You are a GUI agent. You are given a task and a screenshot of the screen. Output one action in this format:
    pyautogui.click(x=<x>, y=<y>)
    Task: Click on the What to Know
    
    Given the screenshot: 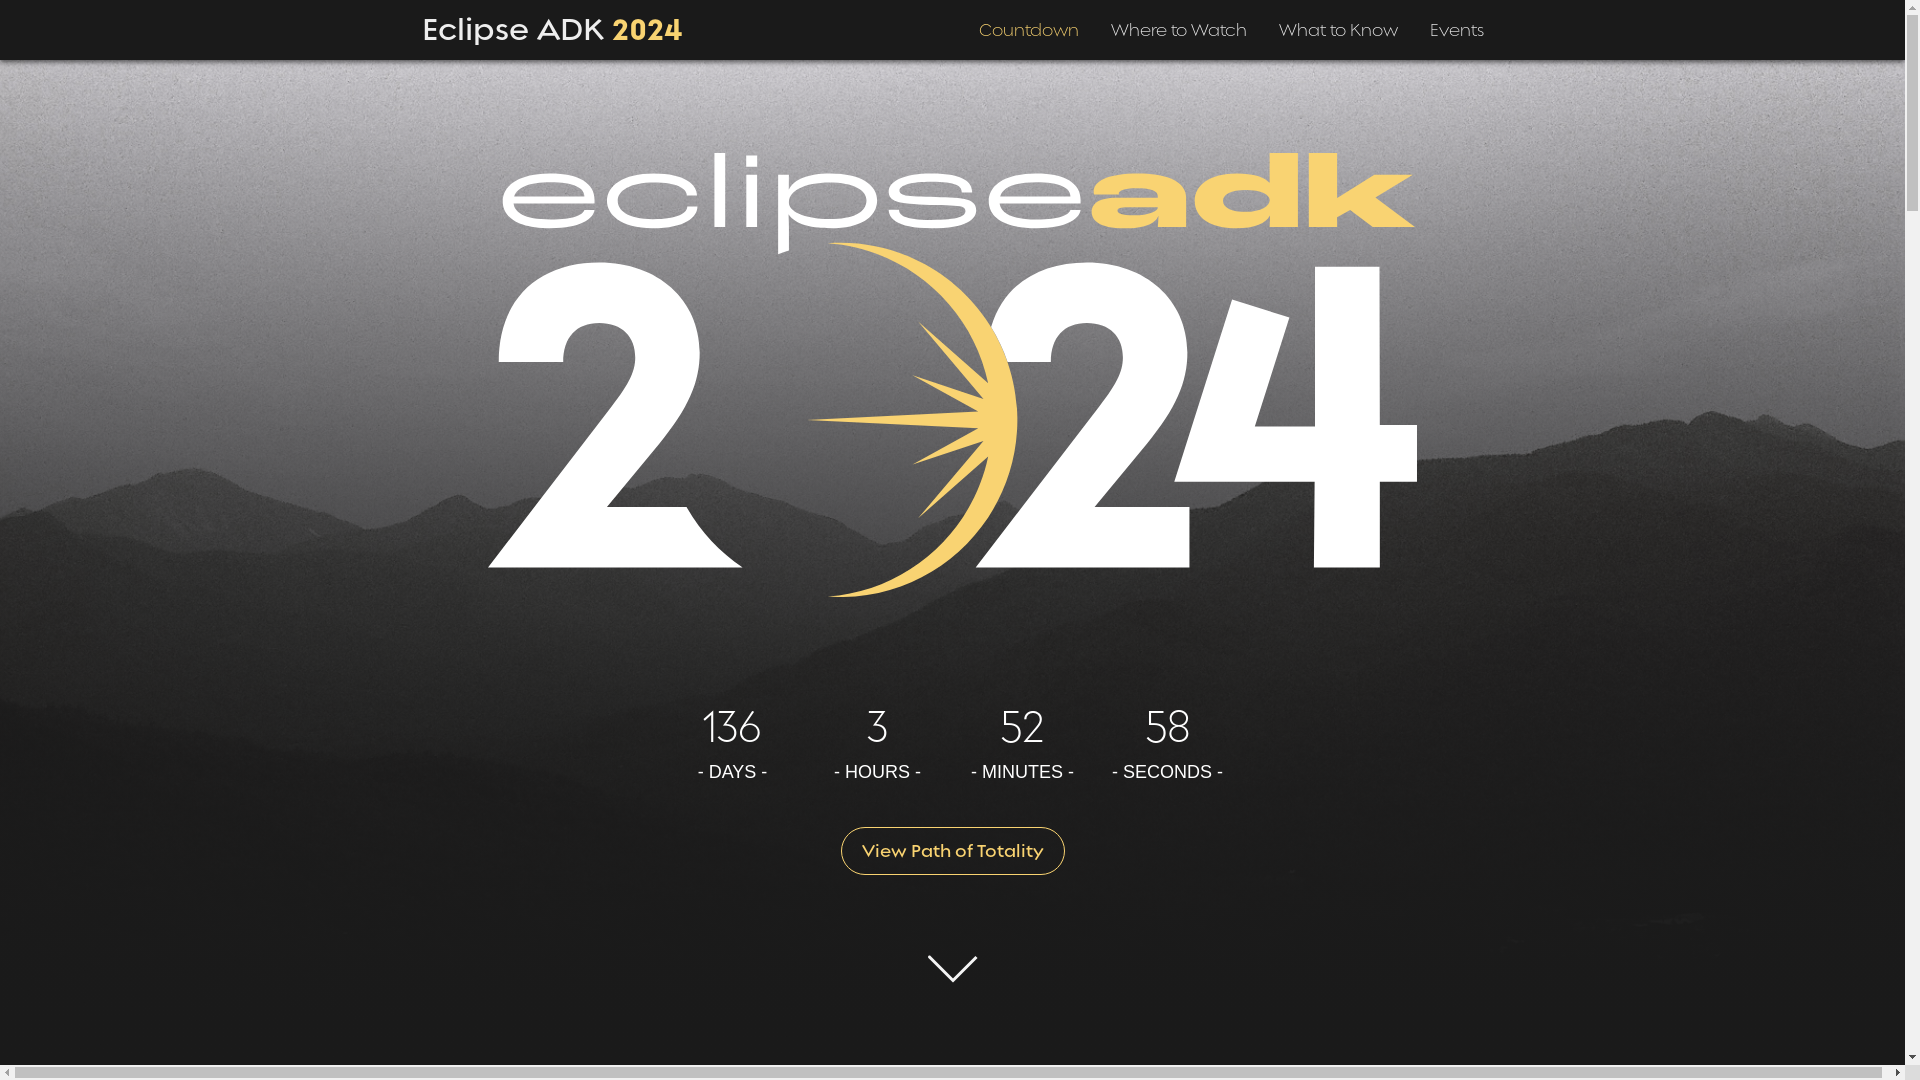 What is the action you would take?
    pyautogui.click(x=1338, y=22)
    